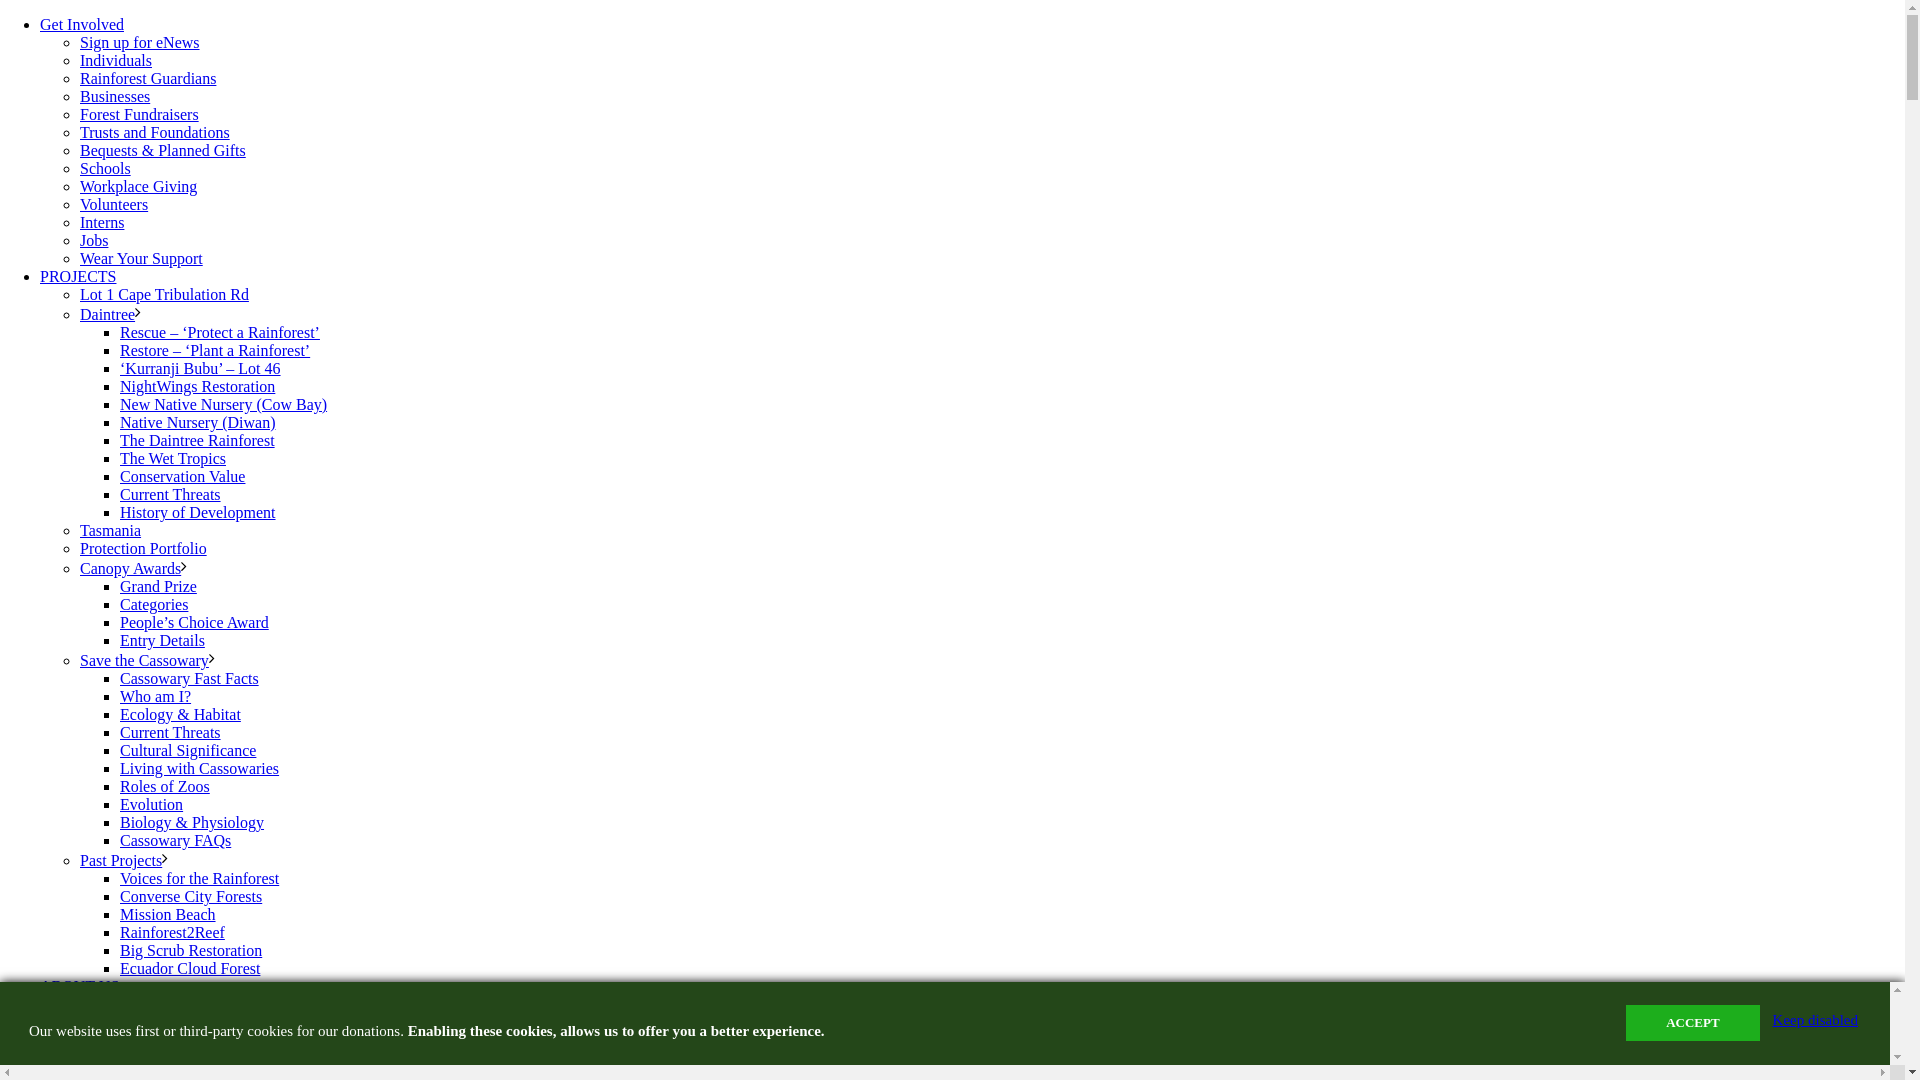  Describe the element at coordinates (188, 745) in the screenshot. I see `Cultural Significance` at that location.